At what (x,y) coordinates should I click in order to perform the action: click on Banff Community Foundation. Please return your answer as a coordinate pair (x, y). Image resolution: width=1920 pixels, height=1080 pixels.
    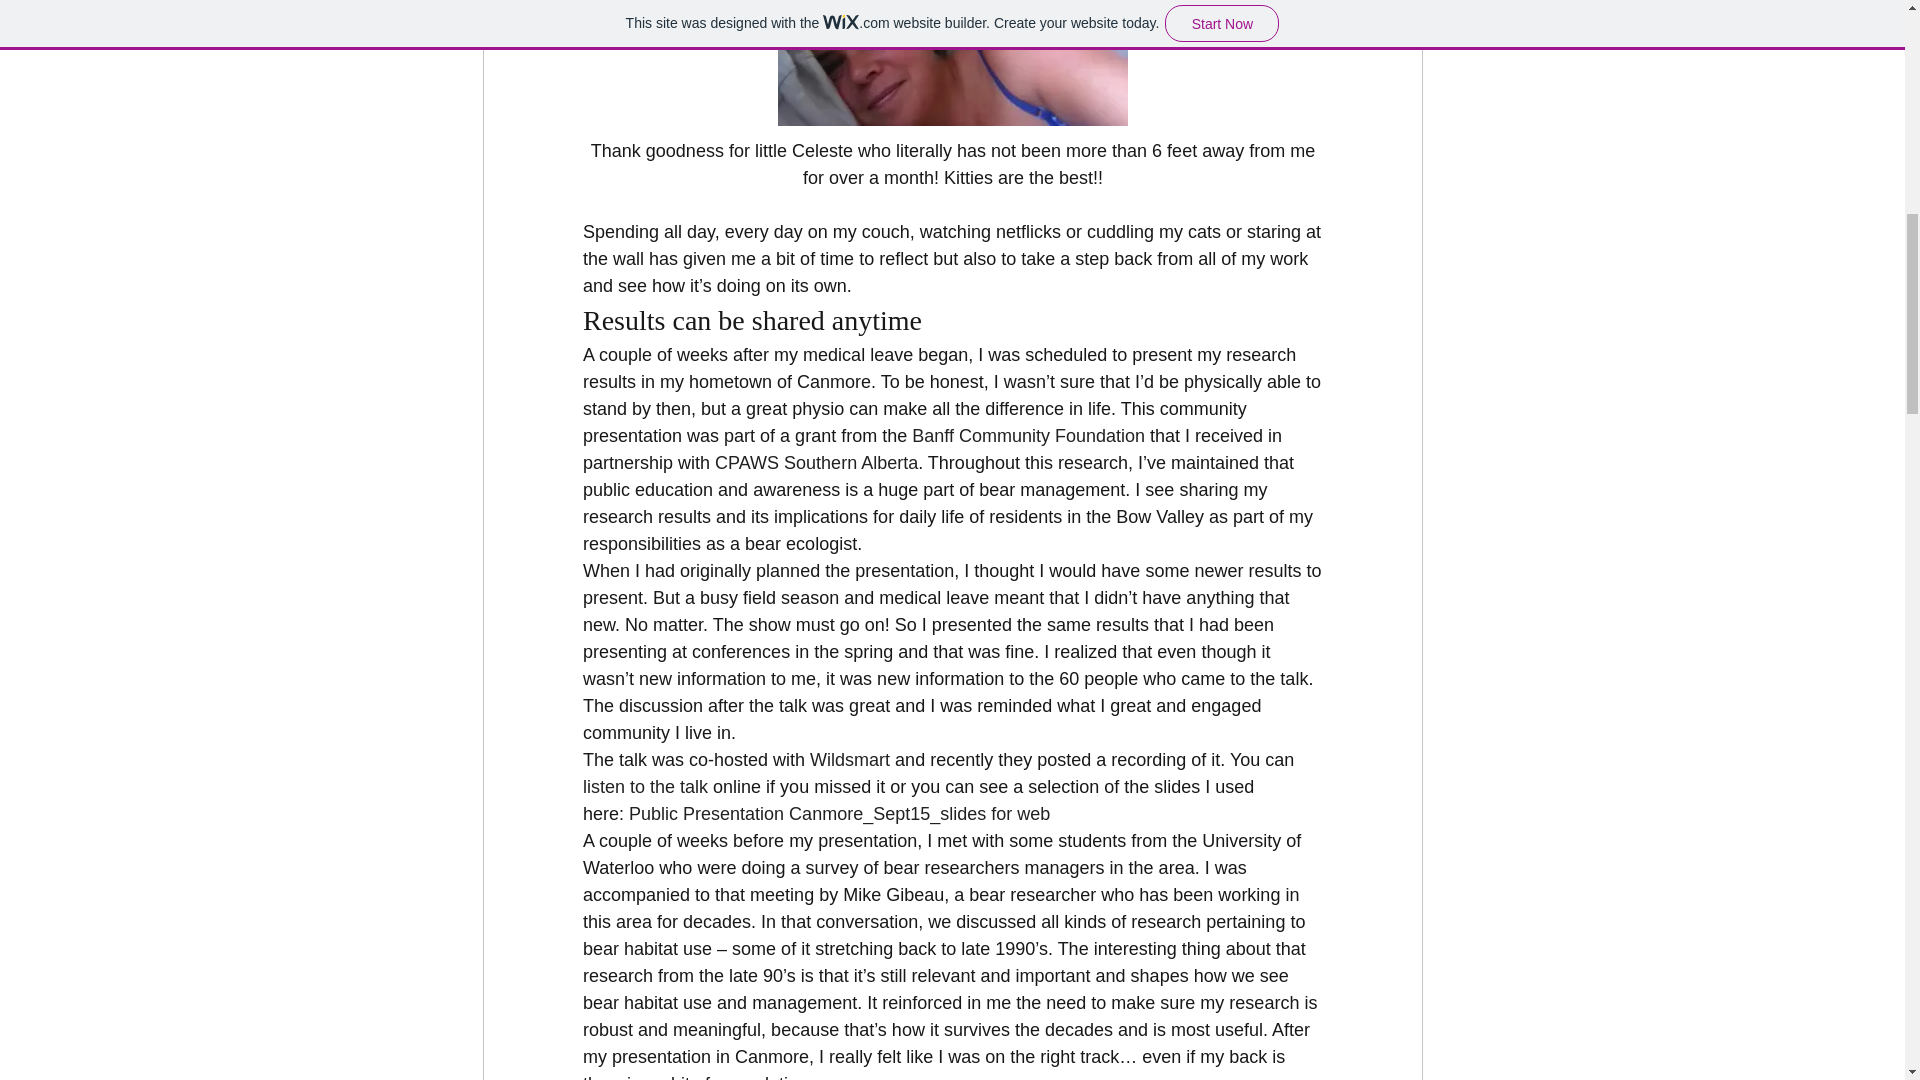
    Looking at the image, I should click on (1028, 436).